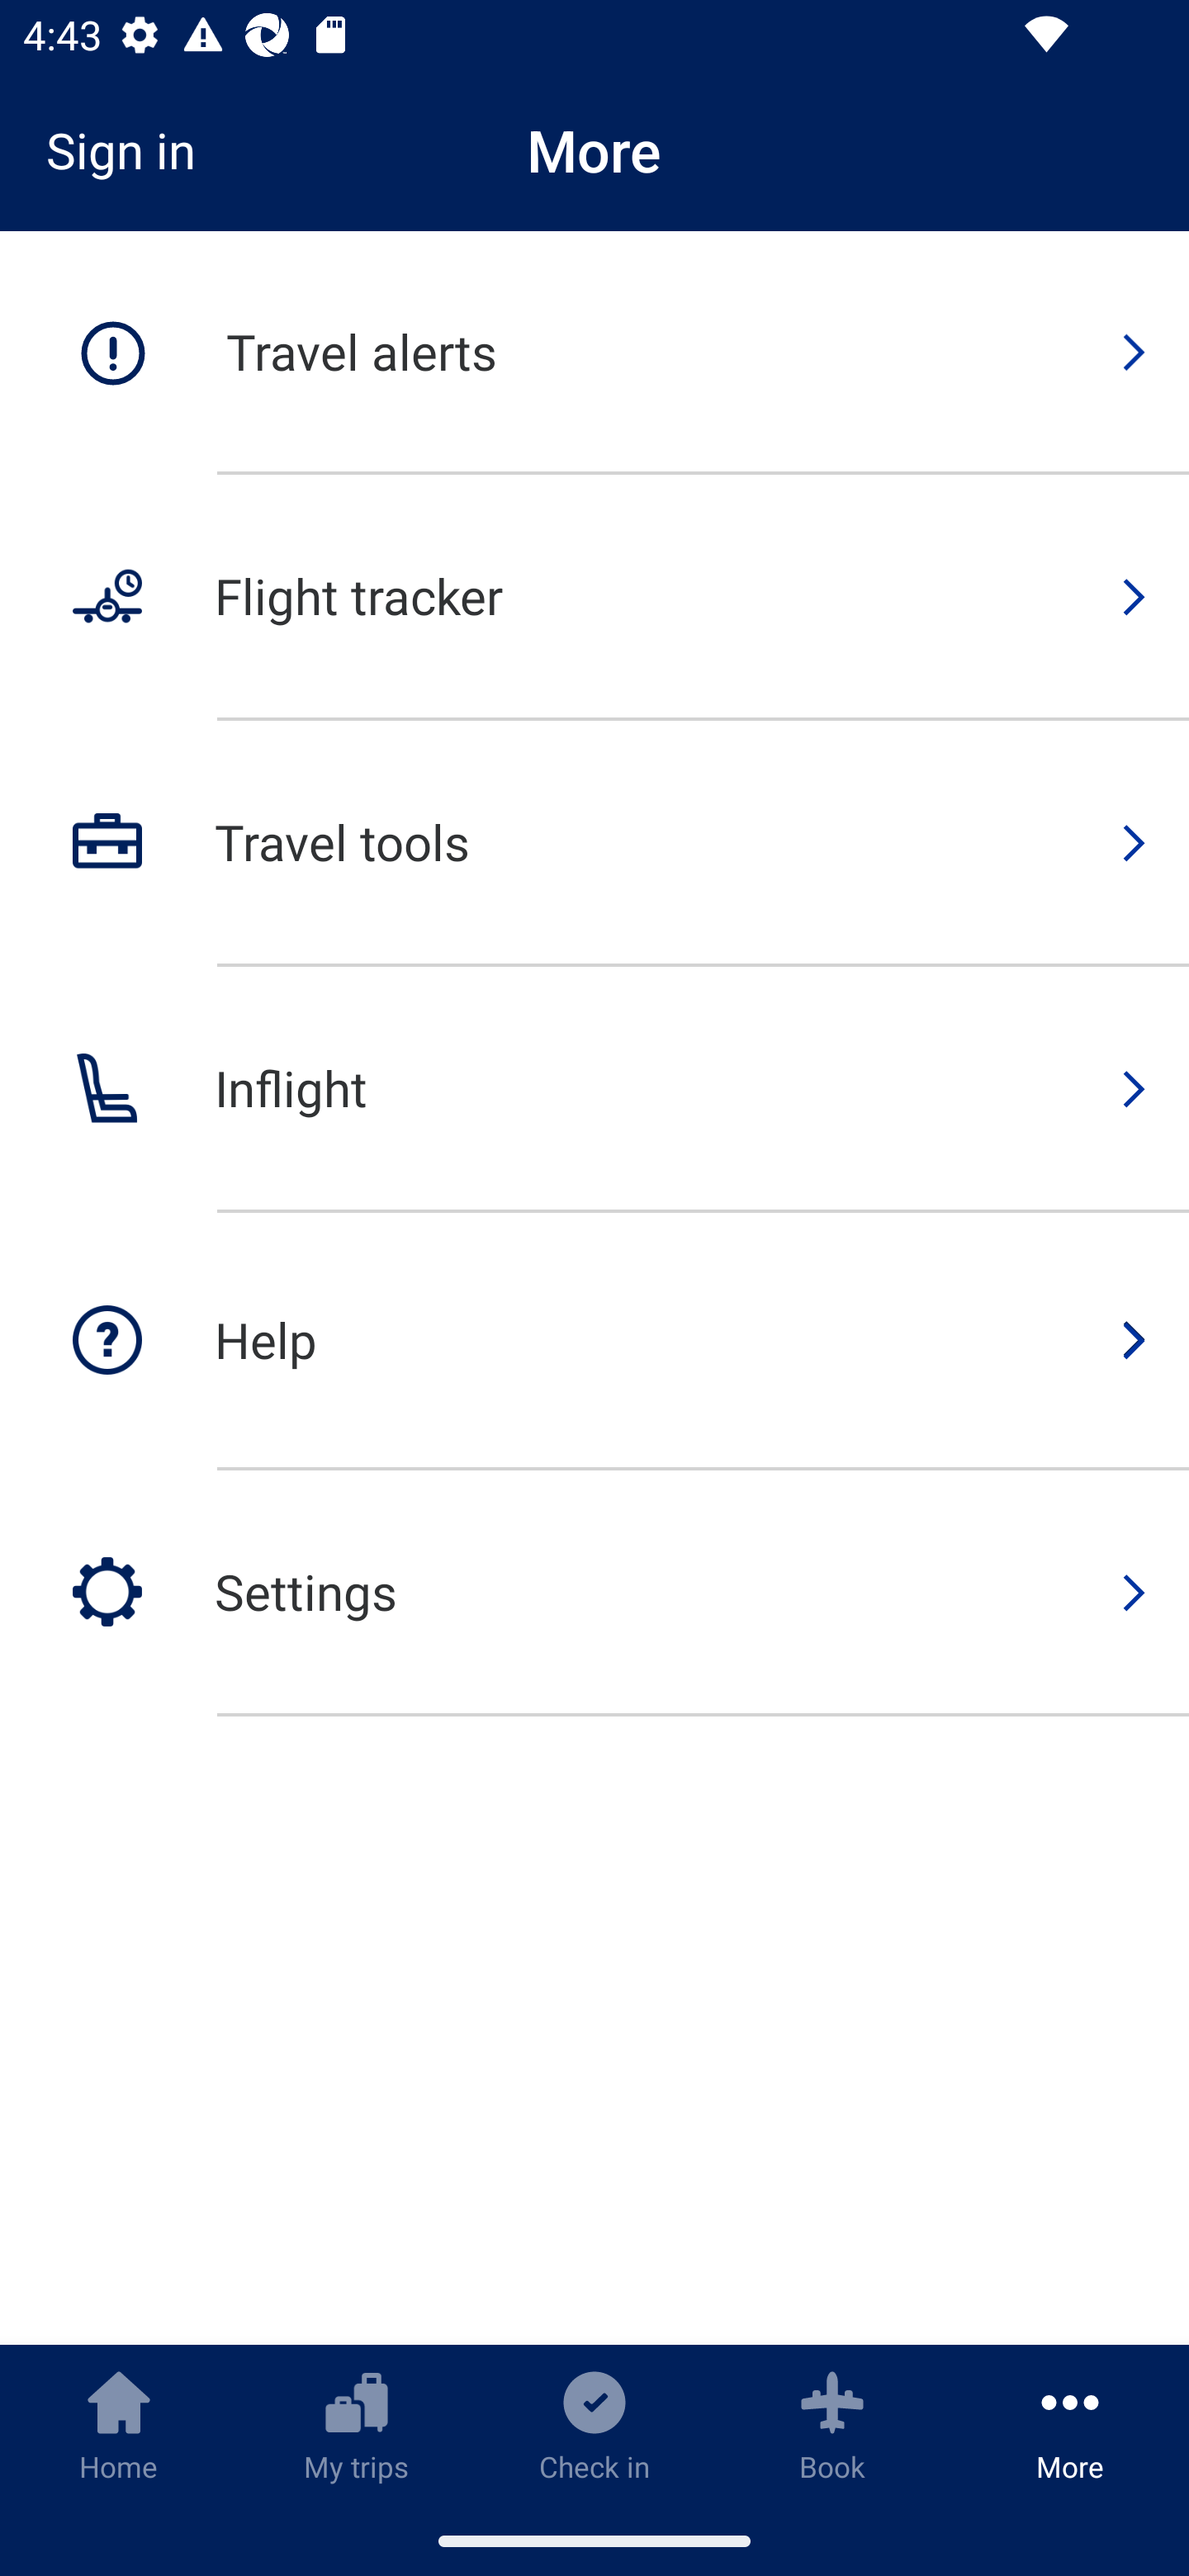  What do you see at coordinates (132, 150) in the screenshot?
I see `Sign in` at bounding box center [132, 150].